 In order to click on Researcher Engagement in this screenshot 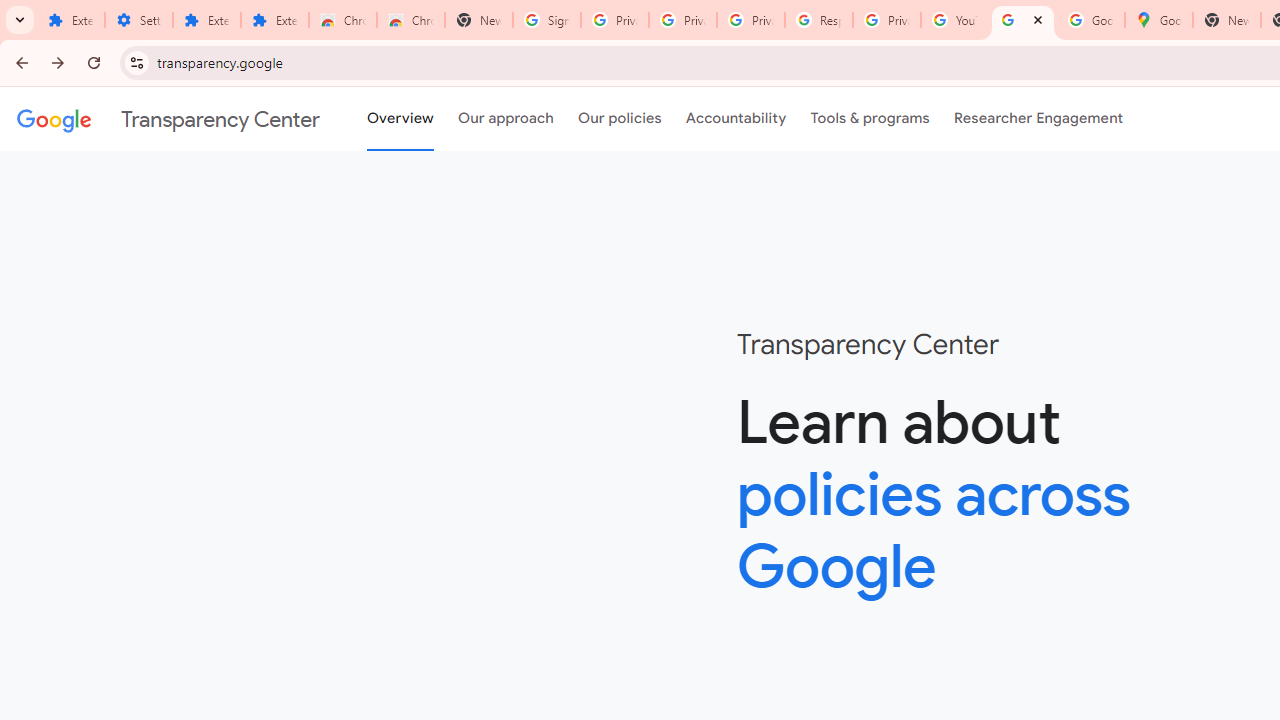, I will do `click(1038, 119)`.